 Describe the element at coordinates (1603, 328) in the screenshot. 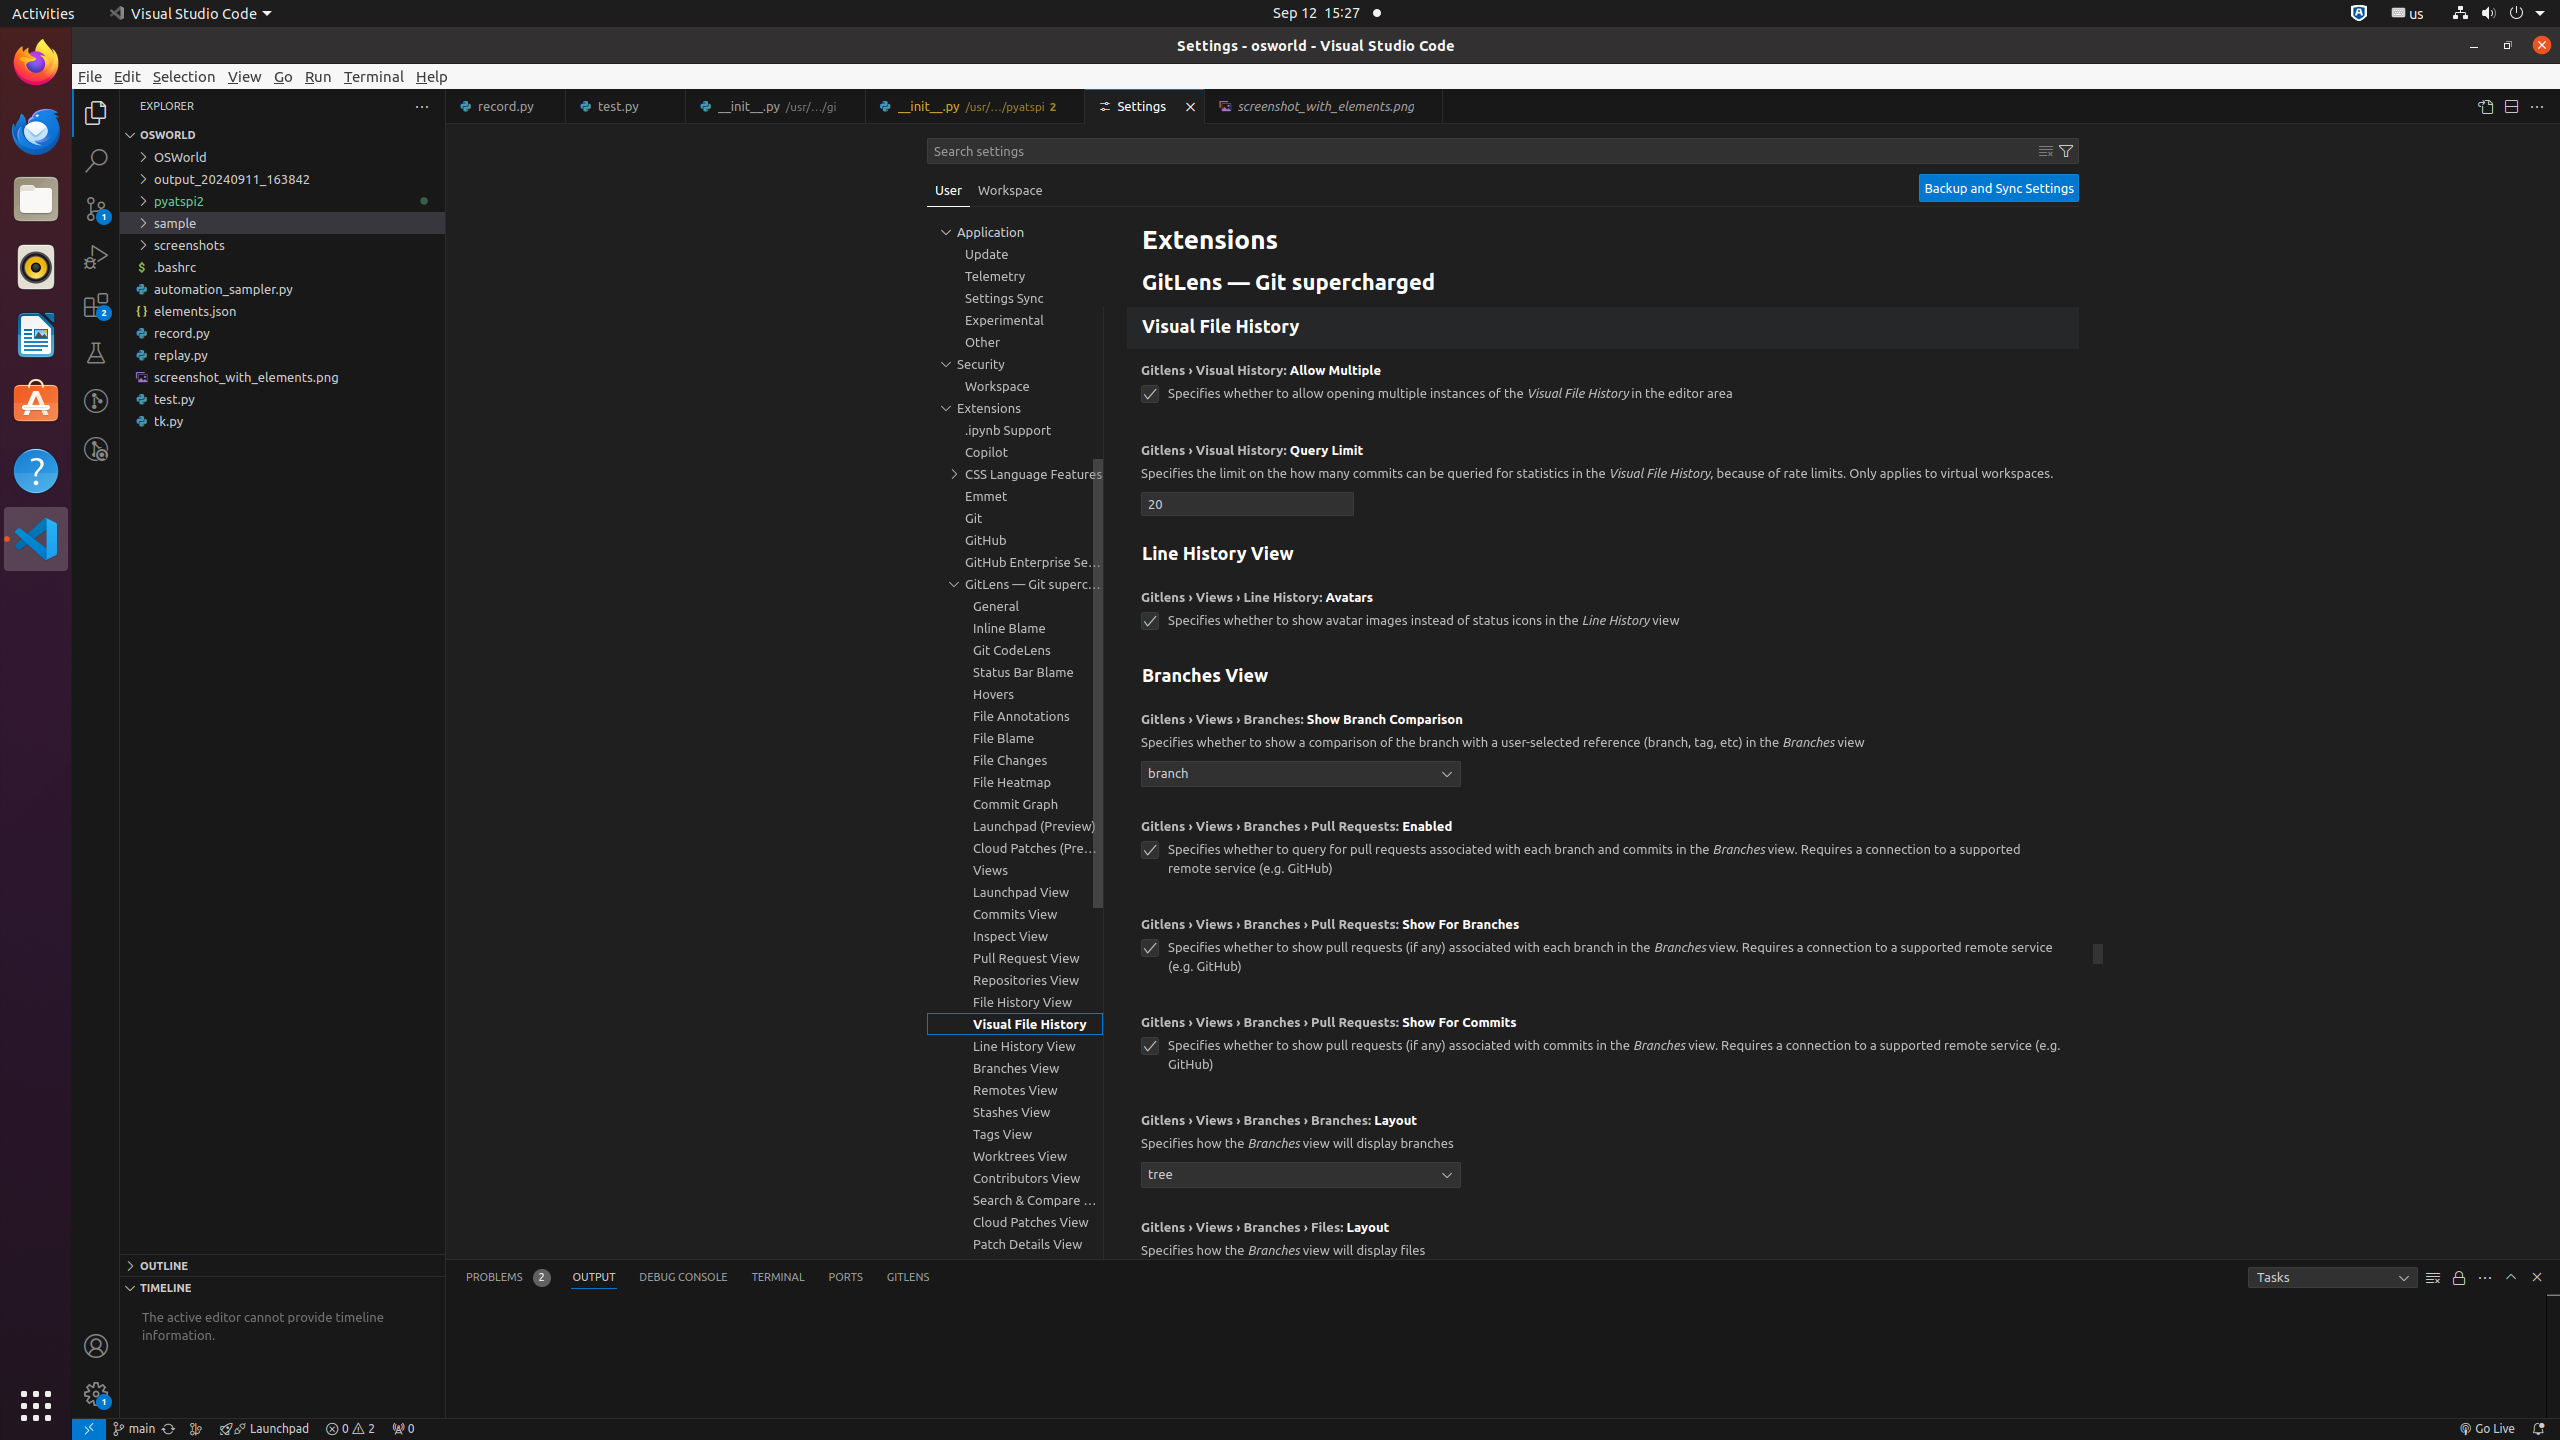

I see `Visual File History` at that location.